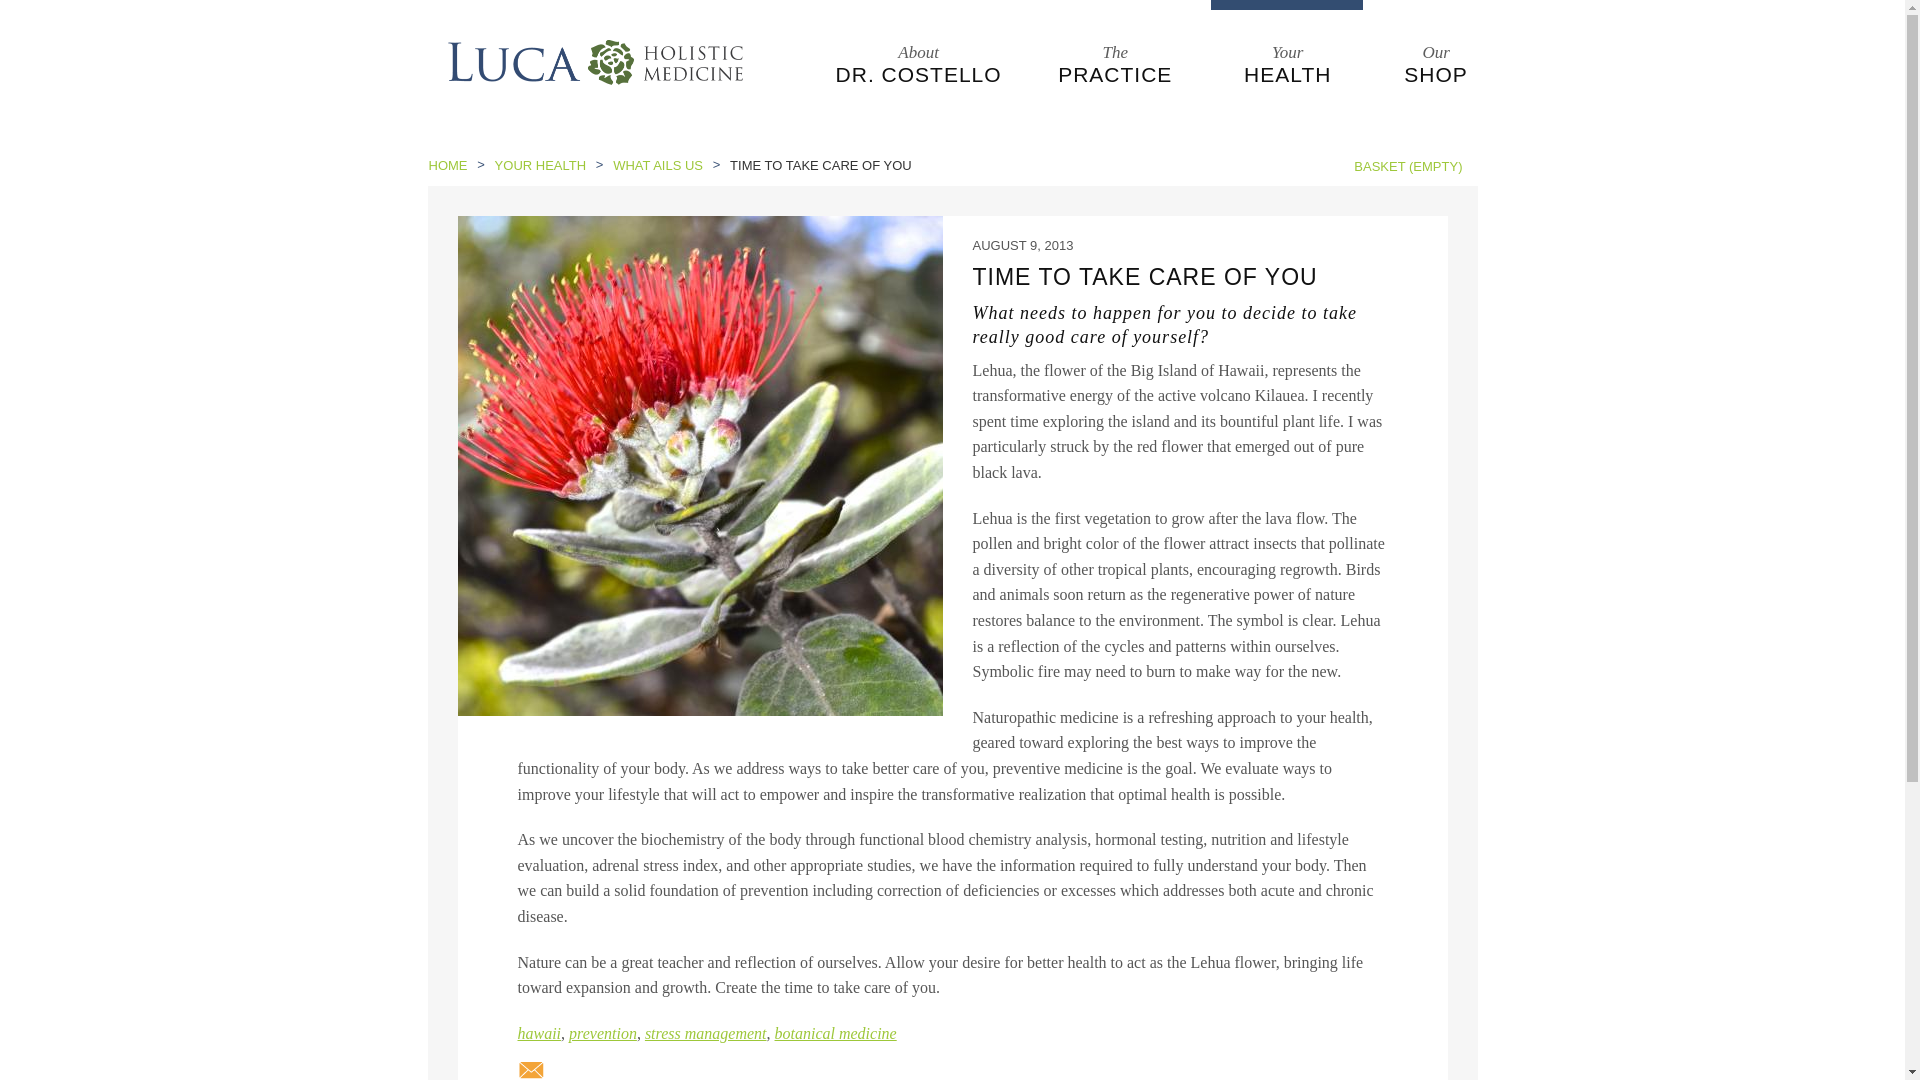 The image size is (1920, 1080). Describe the element at coordinates (706, 1033) in the screenshot. I see `stress management` at that location.